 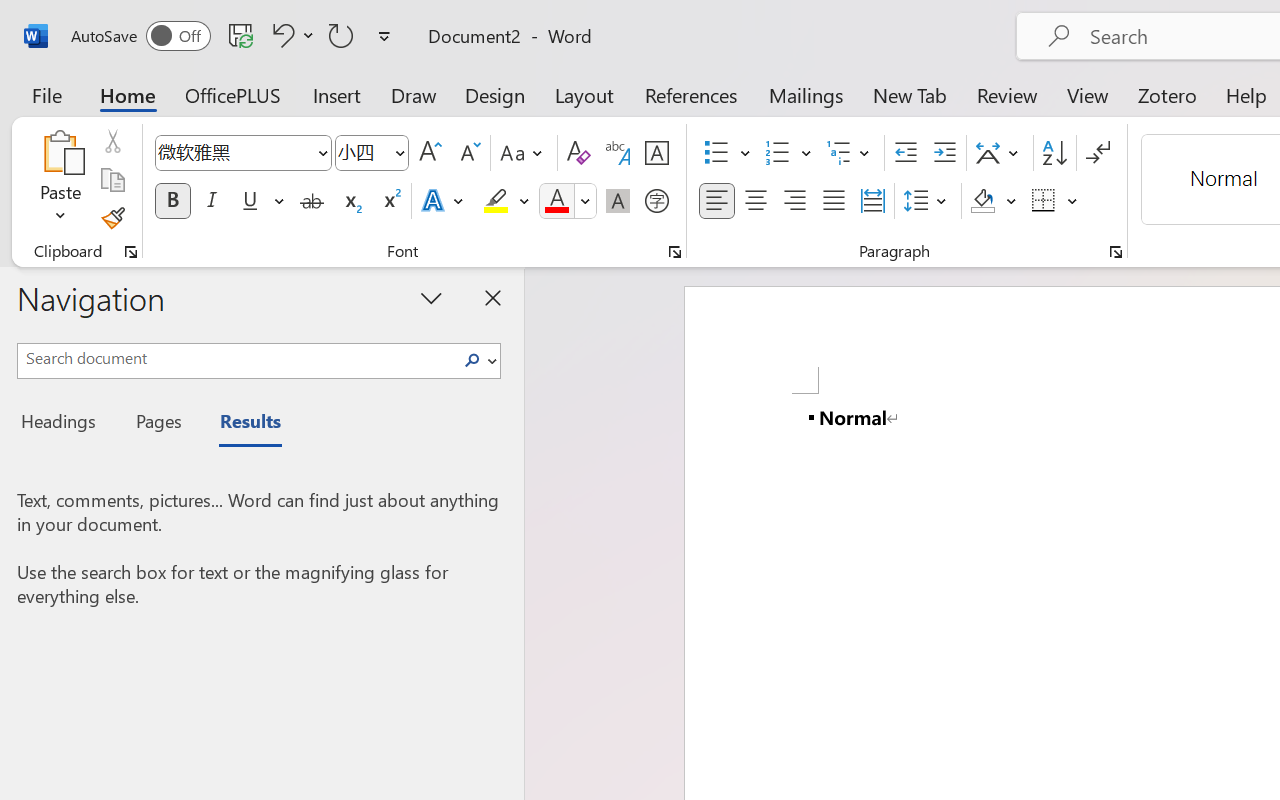 I want to click on Paragraph..., so click(x=1115, y=252).